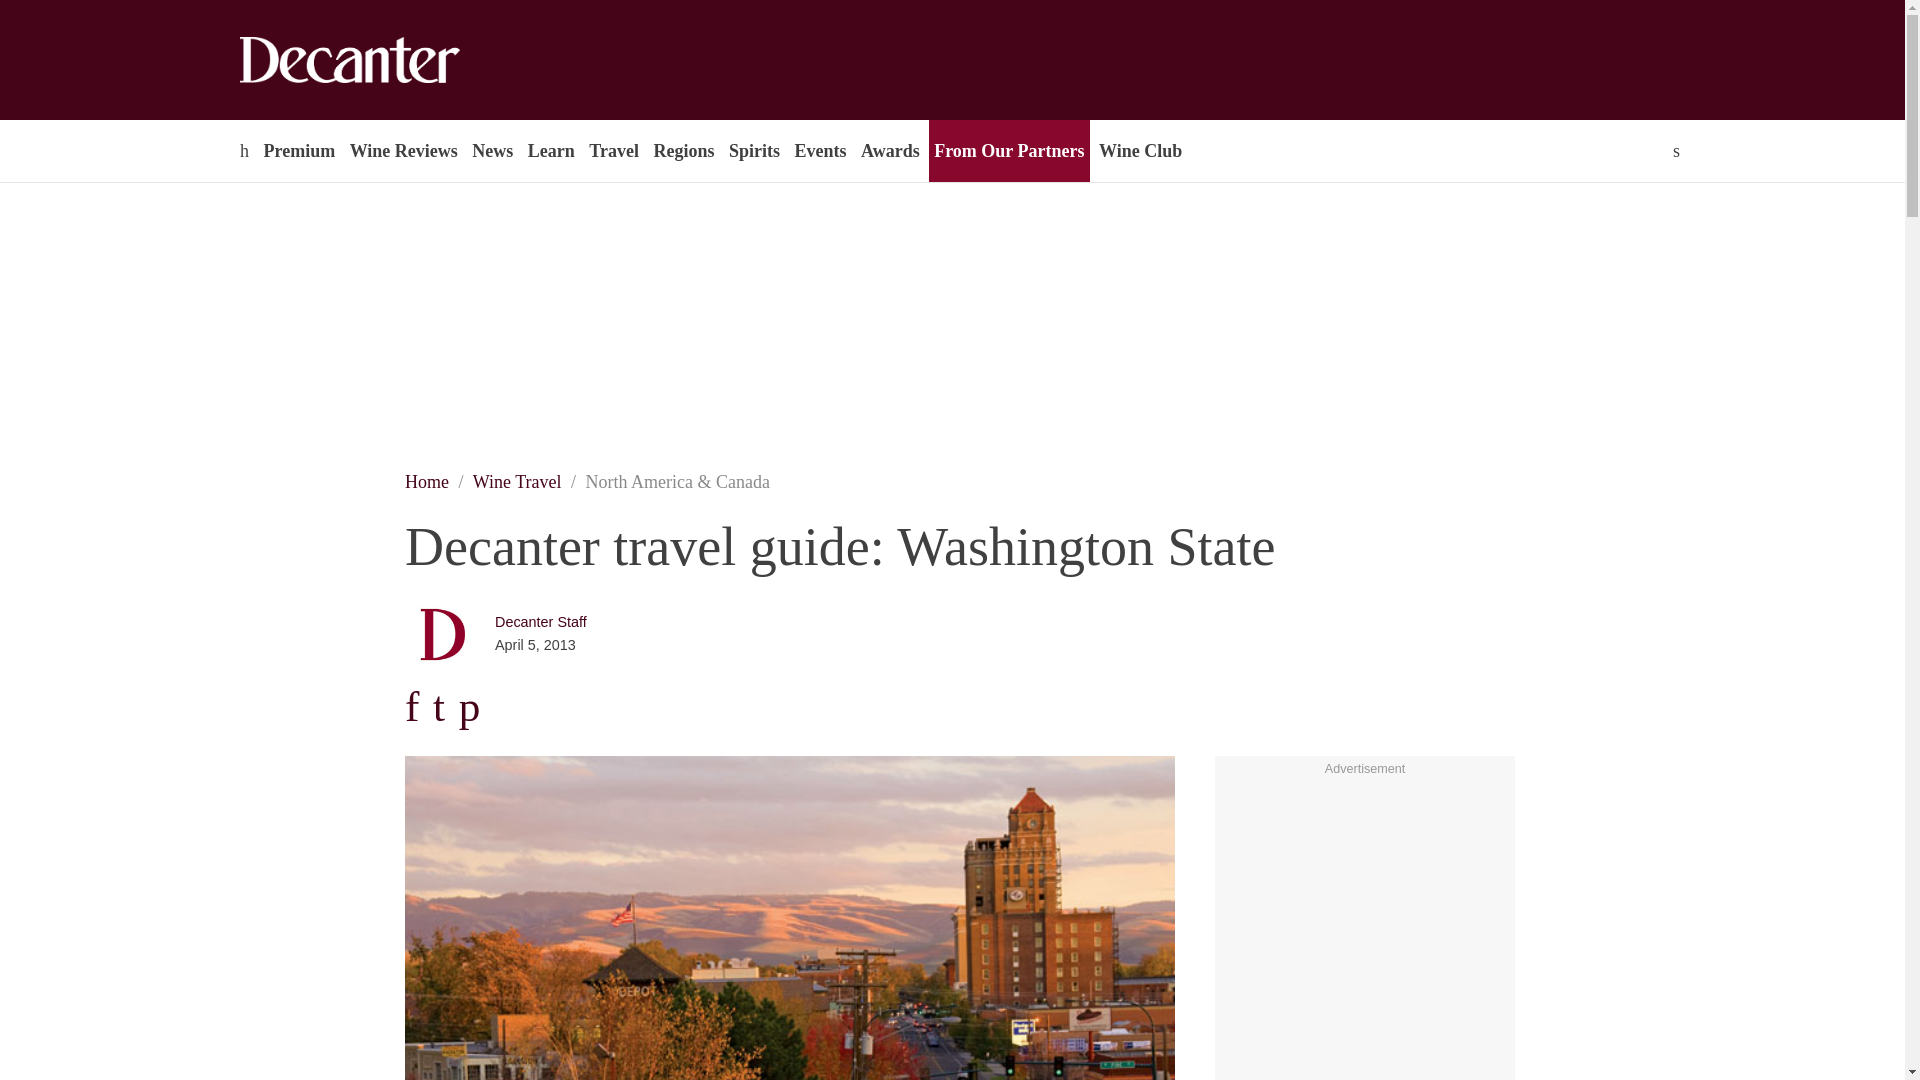 The width and height of the screenshot is (1920, 1080). Describe the element at coordinates (890, 150) in the screenshot. I see `Awards` at that location.